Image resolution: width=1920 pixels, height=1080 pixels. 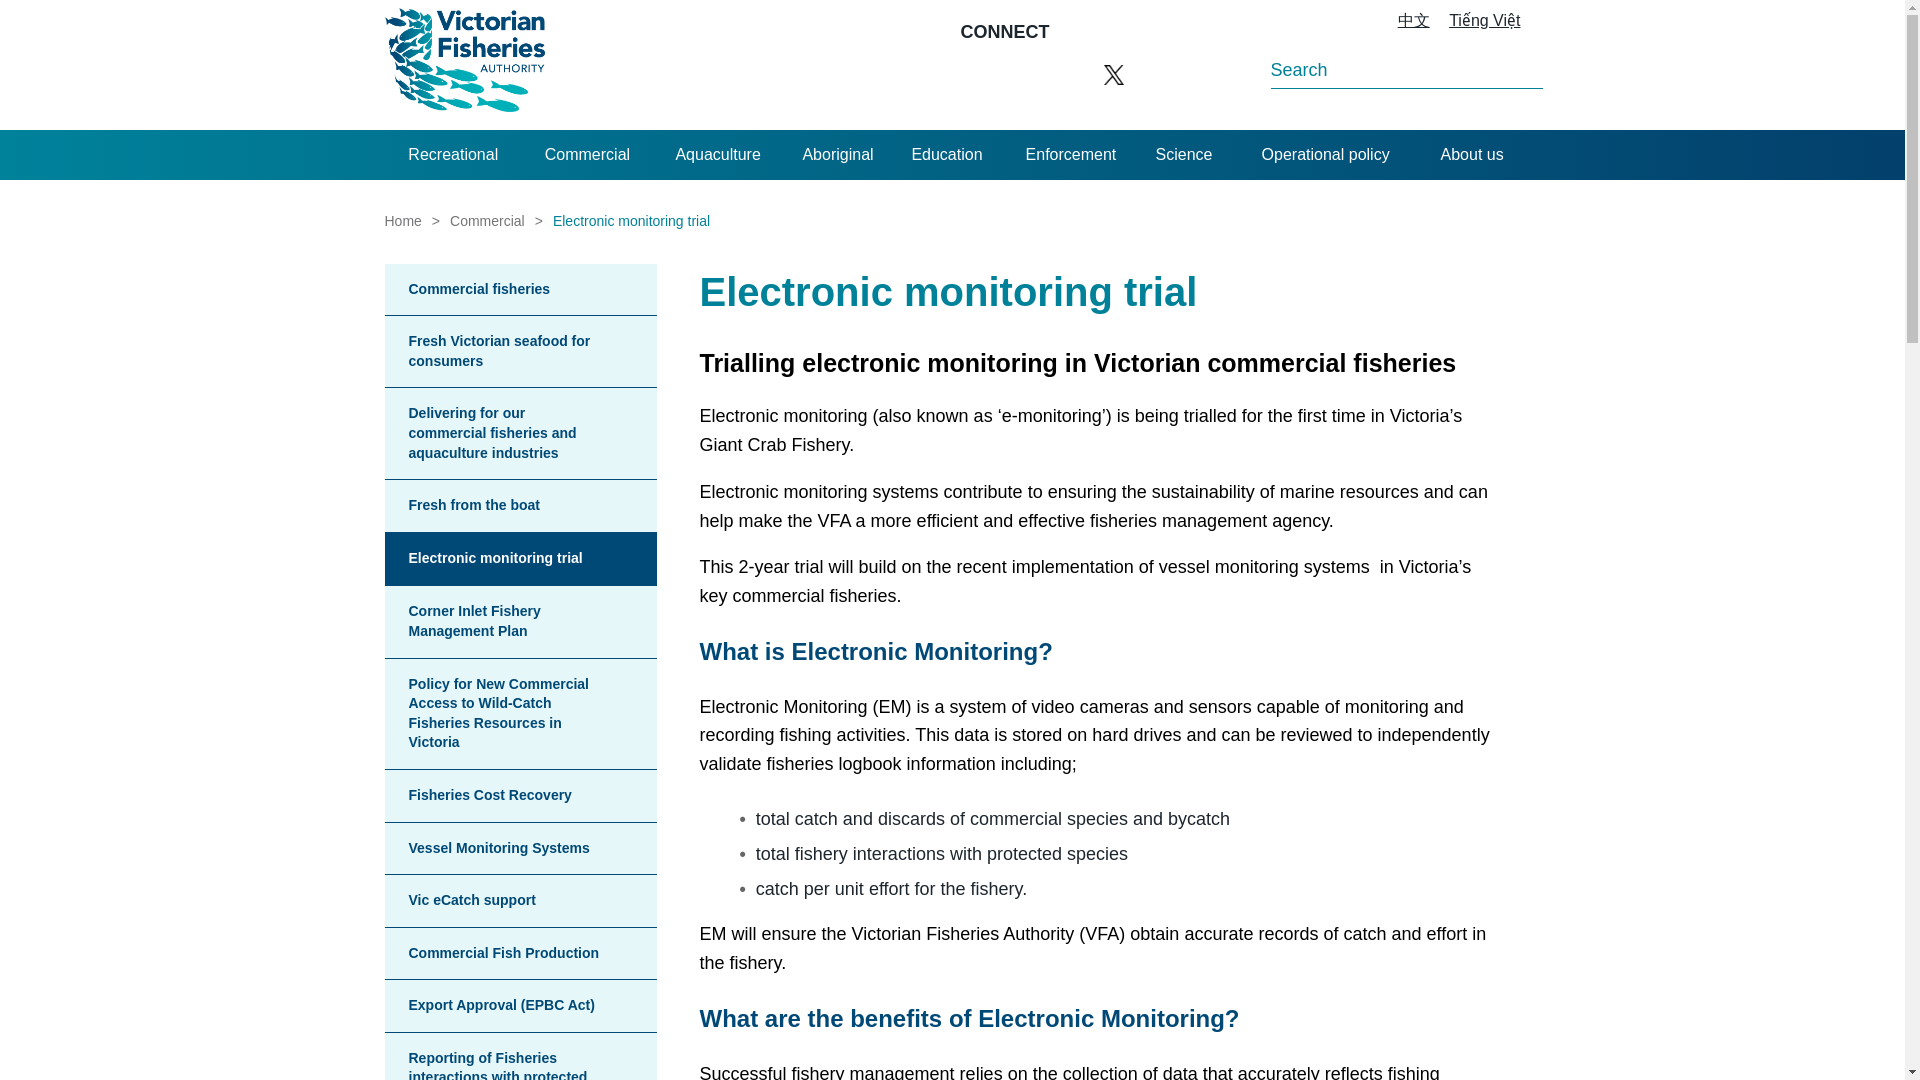 I want to click on Commercial, so click(x=587, y=154).